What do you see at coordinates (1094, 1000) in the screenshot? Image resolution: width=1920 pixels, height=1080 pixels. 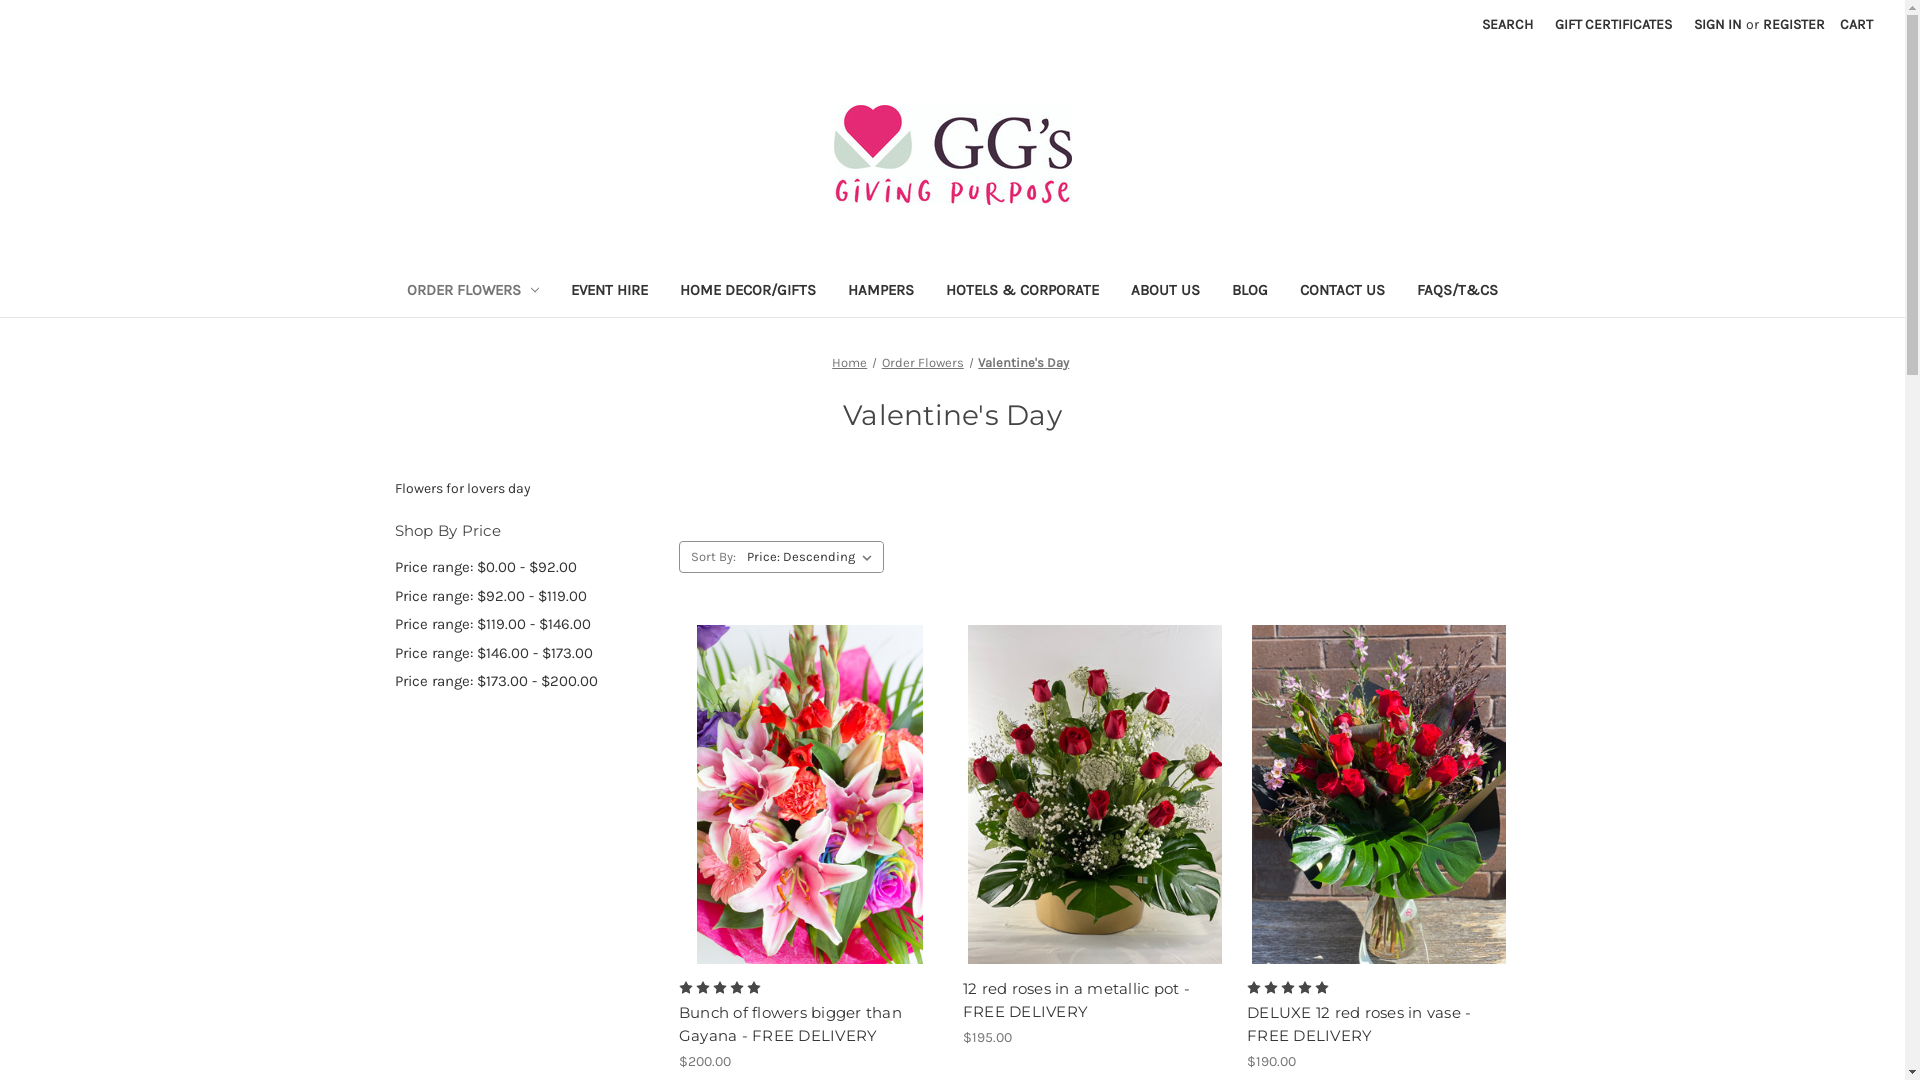 I see `12 red roses in a metallic pot - FREE DELIVERY` at bounding box center [1094, 1000].